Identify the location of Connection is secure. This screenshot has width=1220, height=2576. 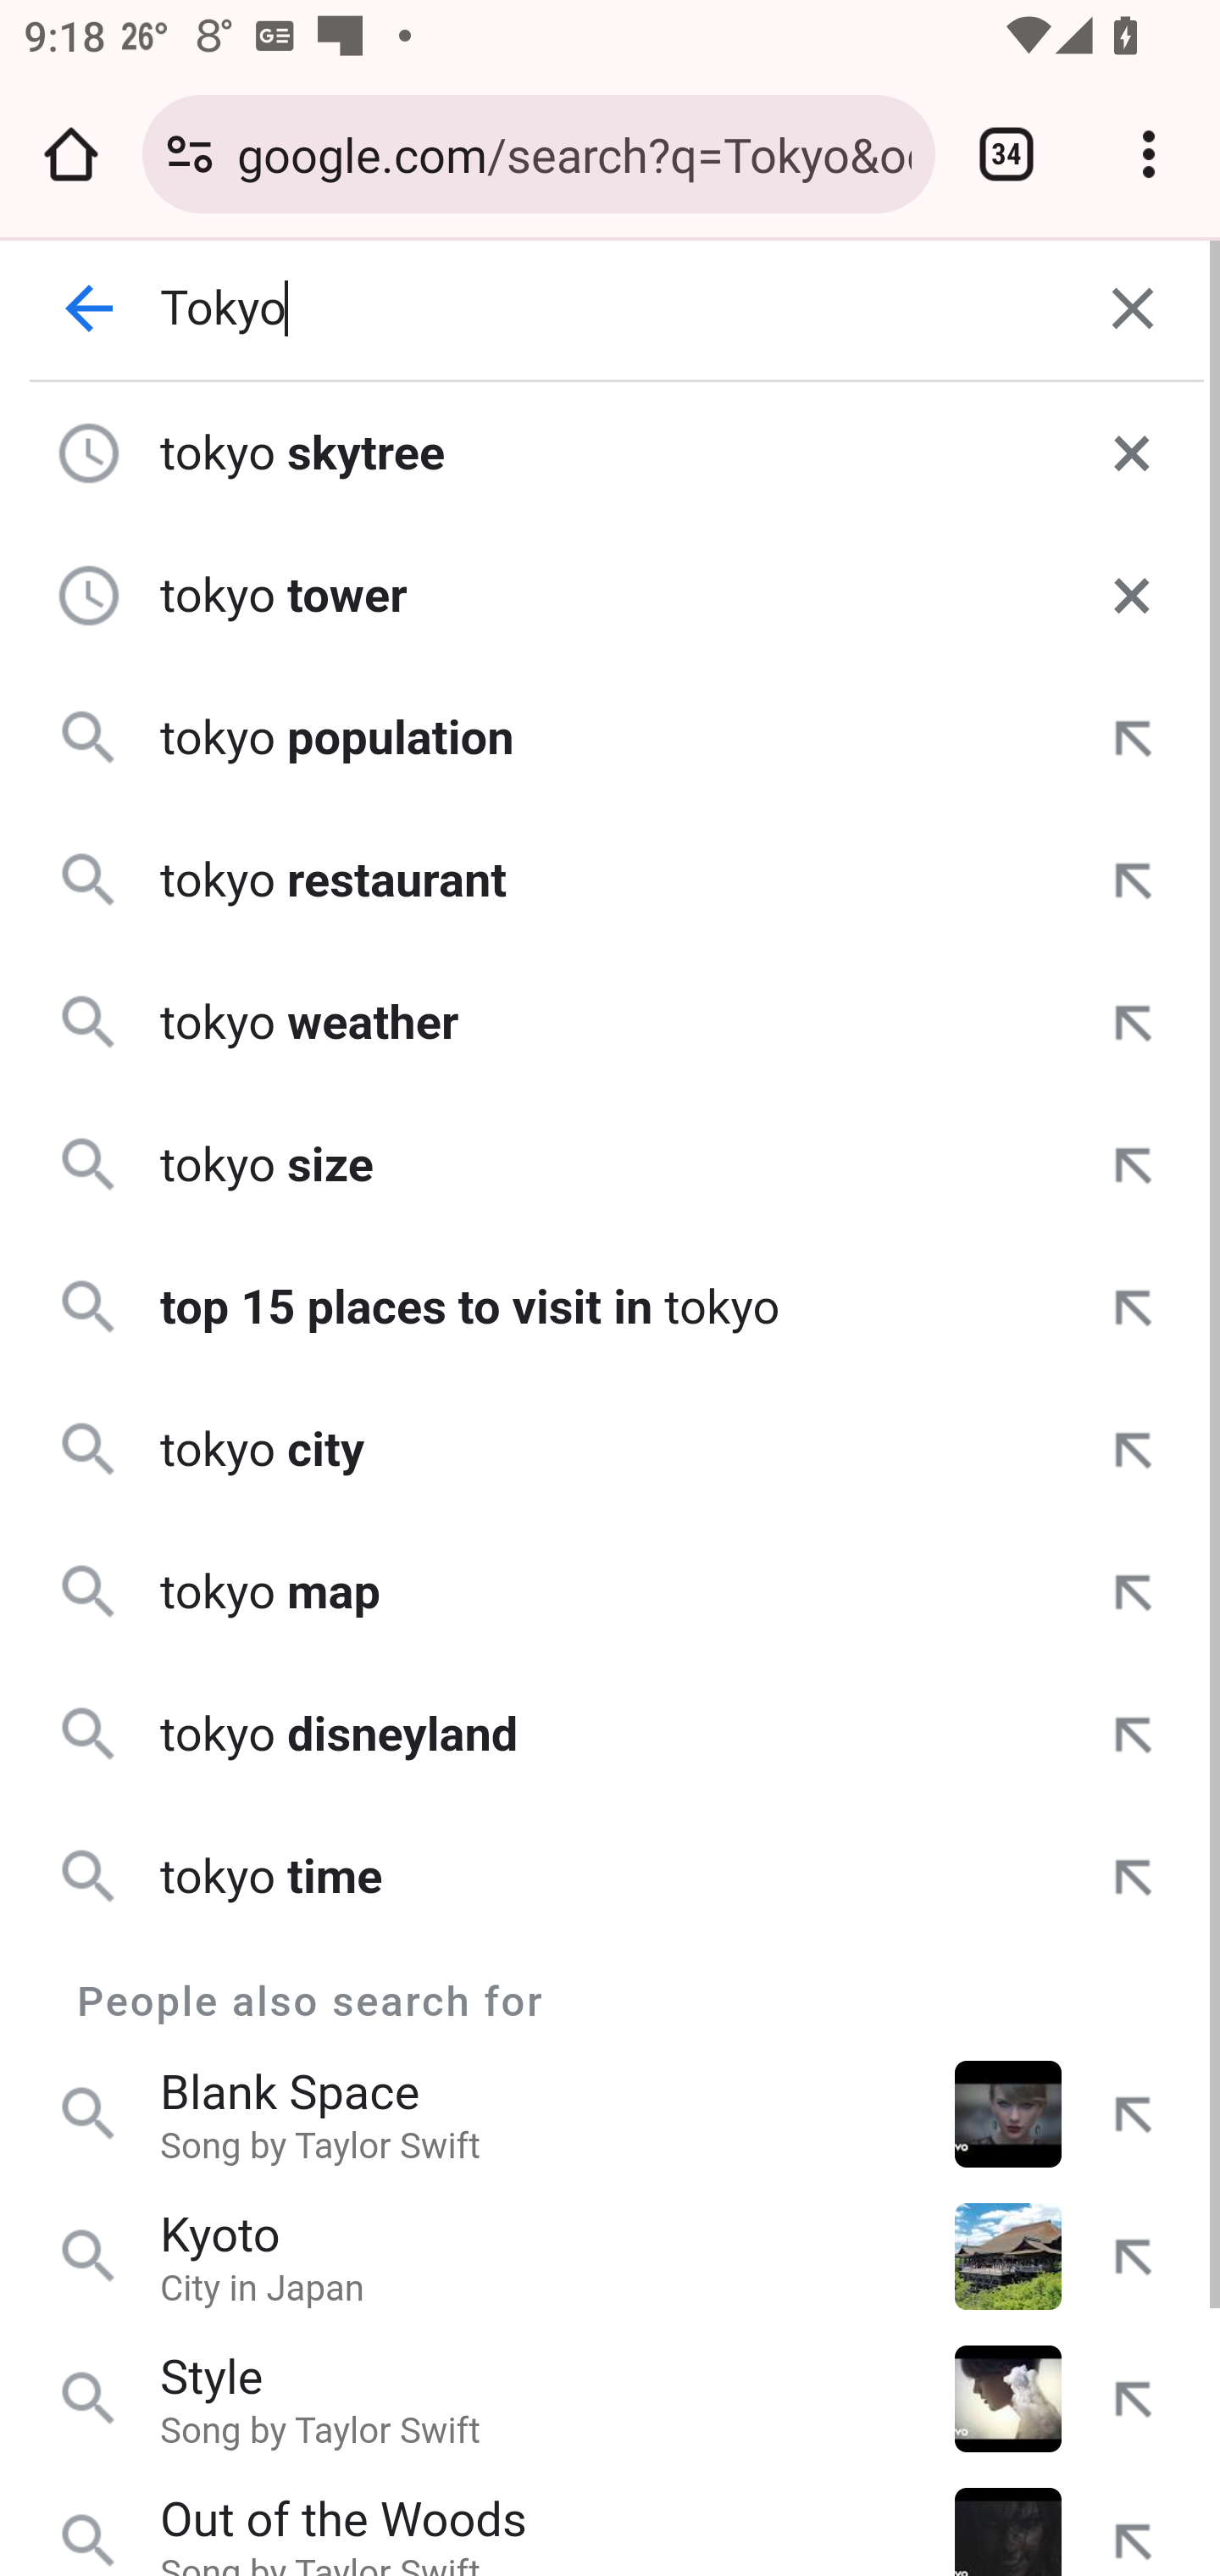
(190, 154).